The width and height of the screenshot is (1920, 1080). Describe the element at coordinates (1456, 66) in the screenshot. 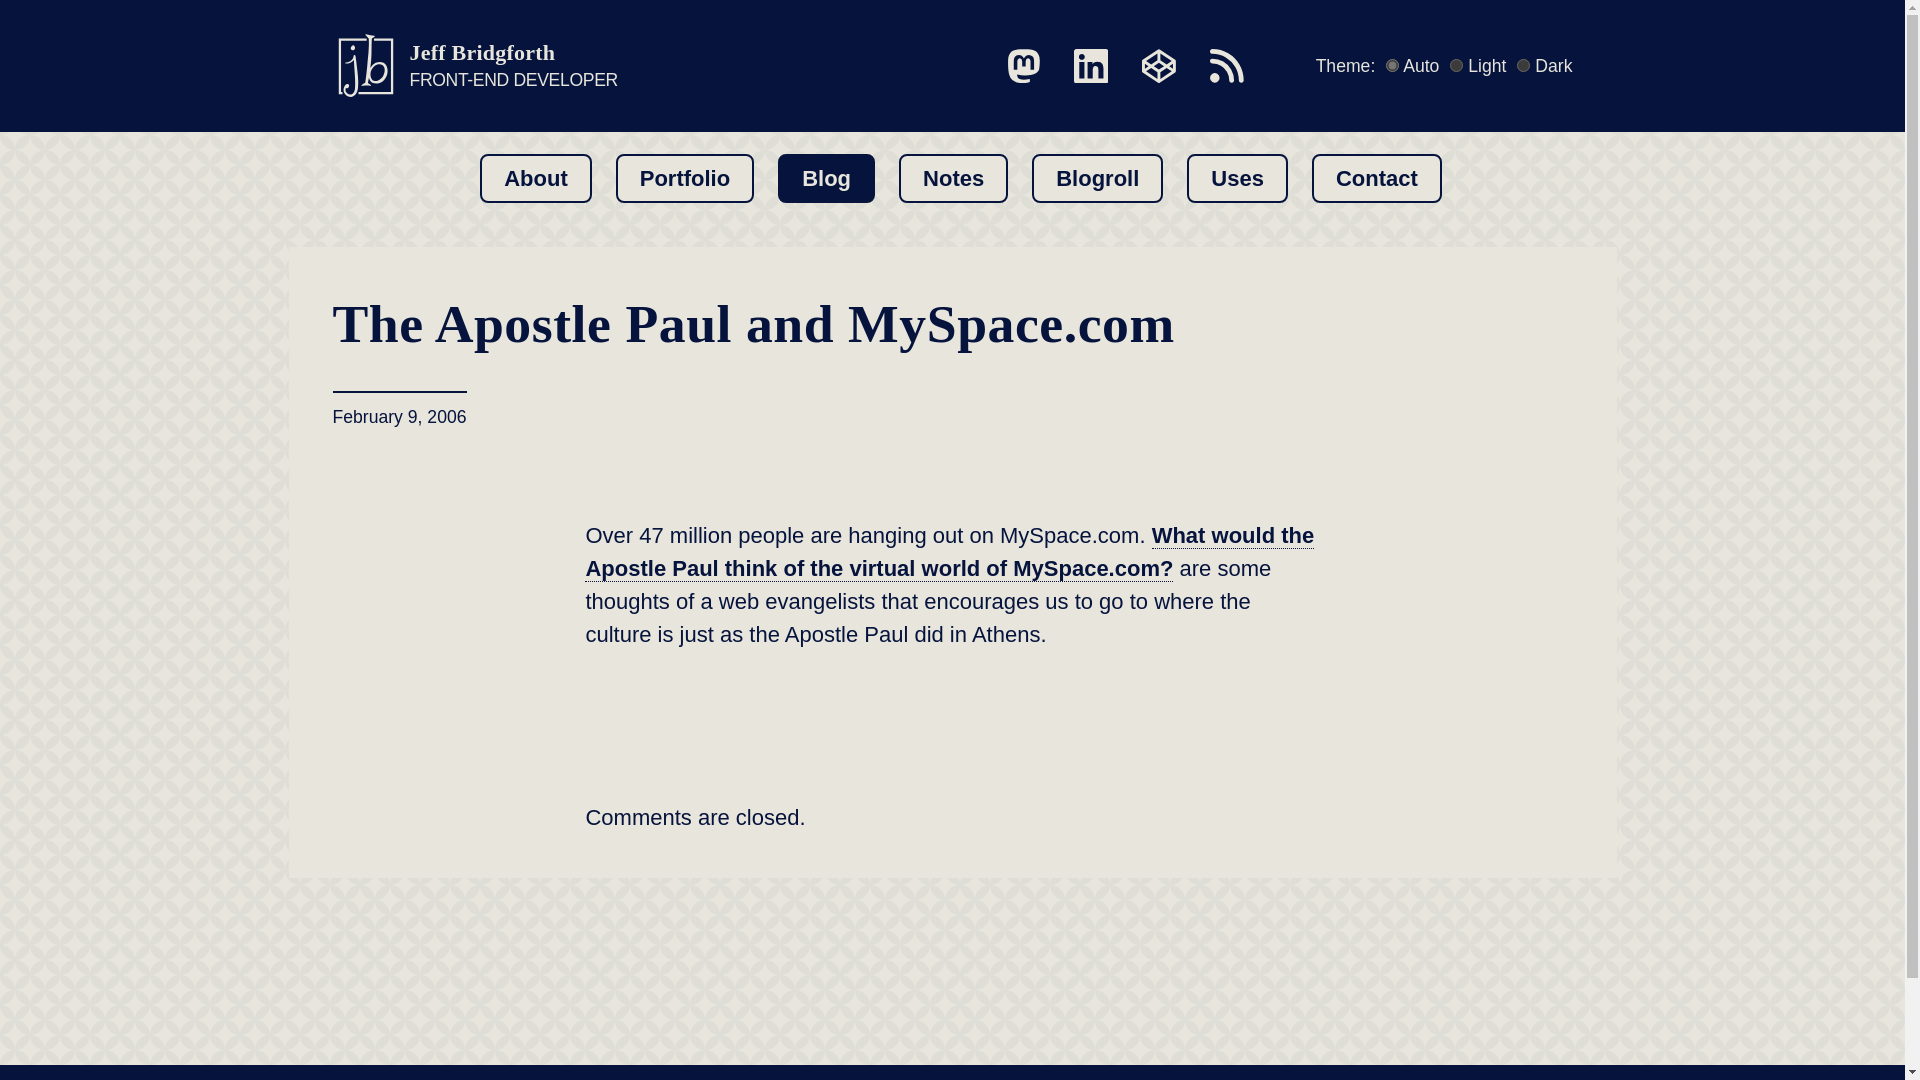

I see `Notes` at that location.